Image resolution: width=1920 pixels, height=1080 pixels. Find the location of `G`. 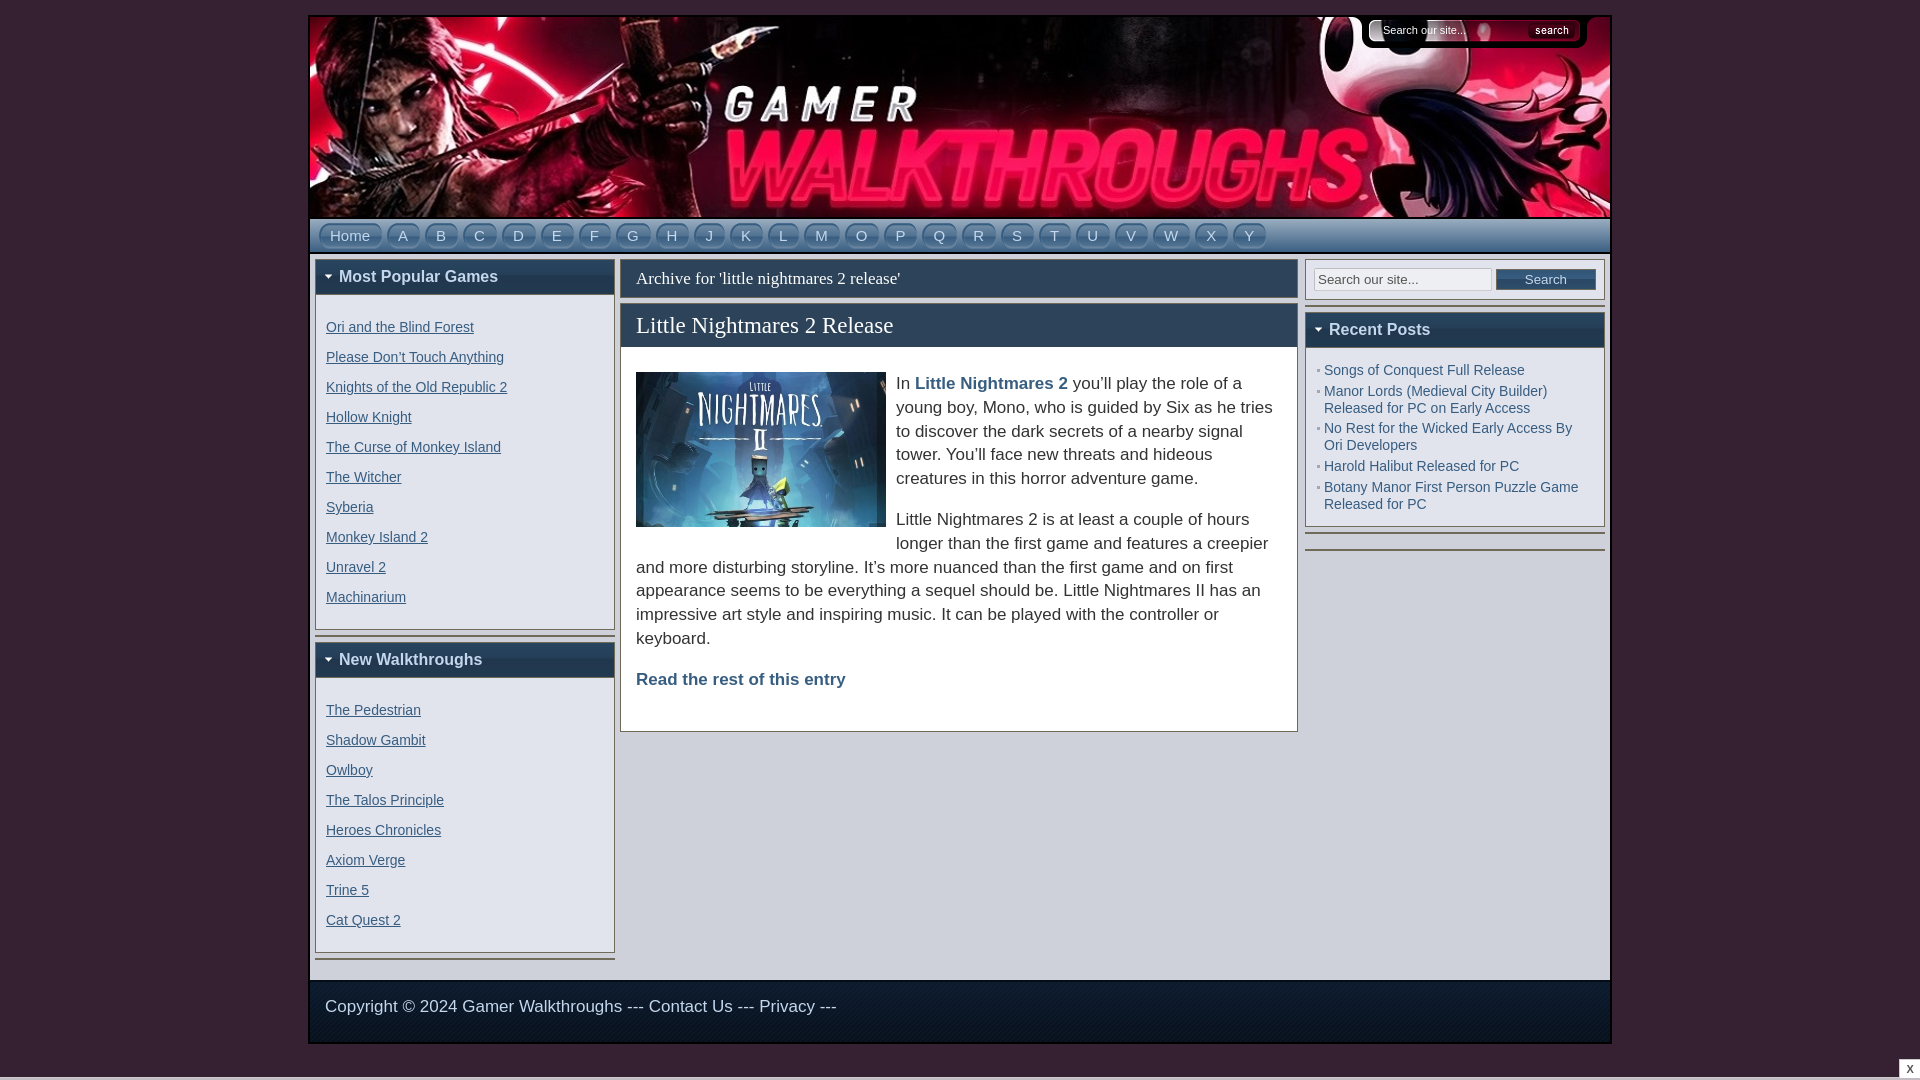

G is located at coordinates (633, 235).